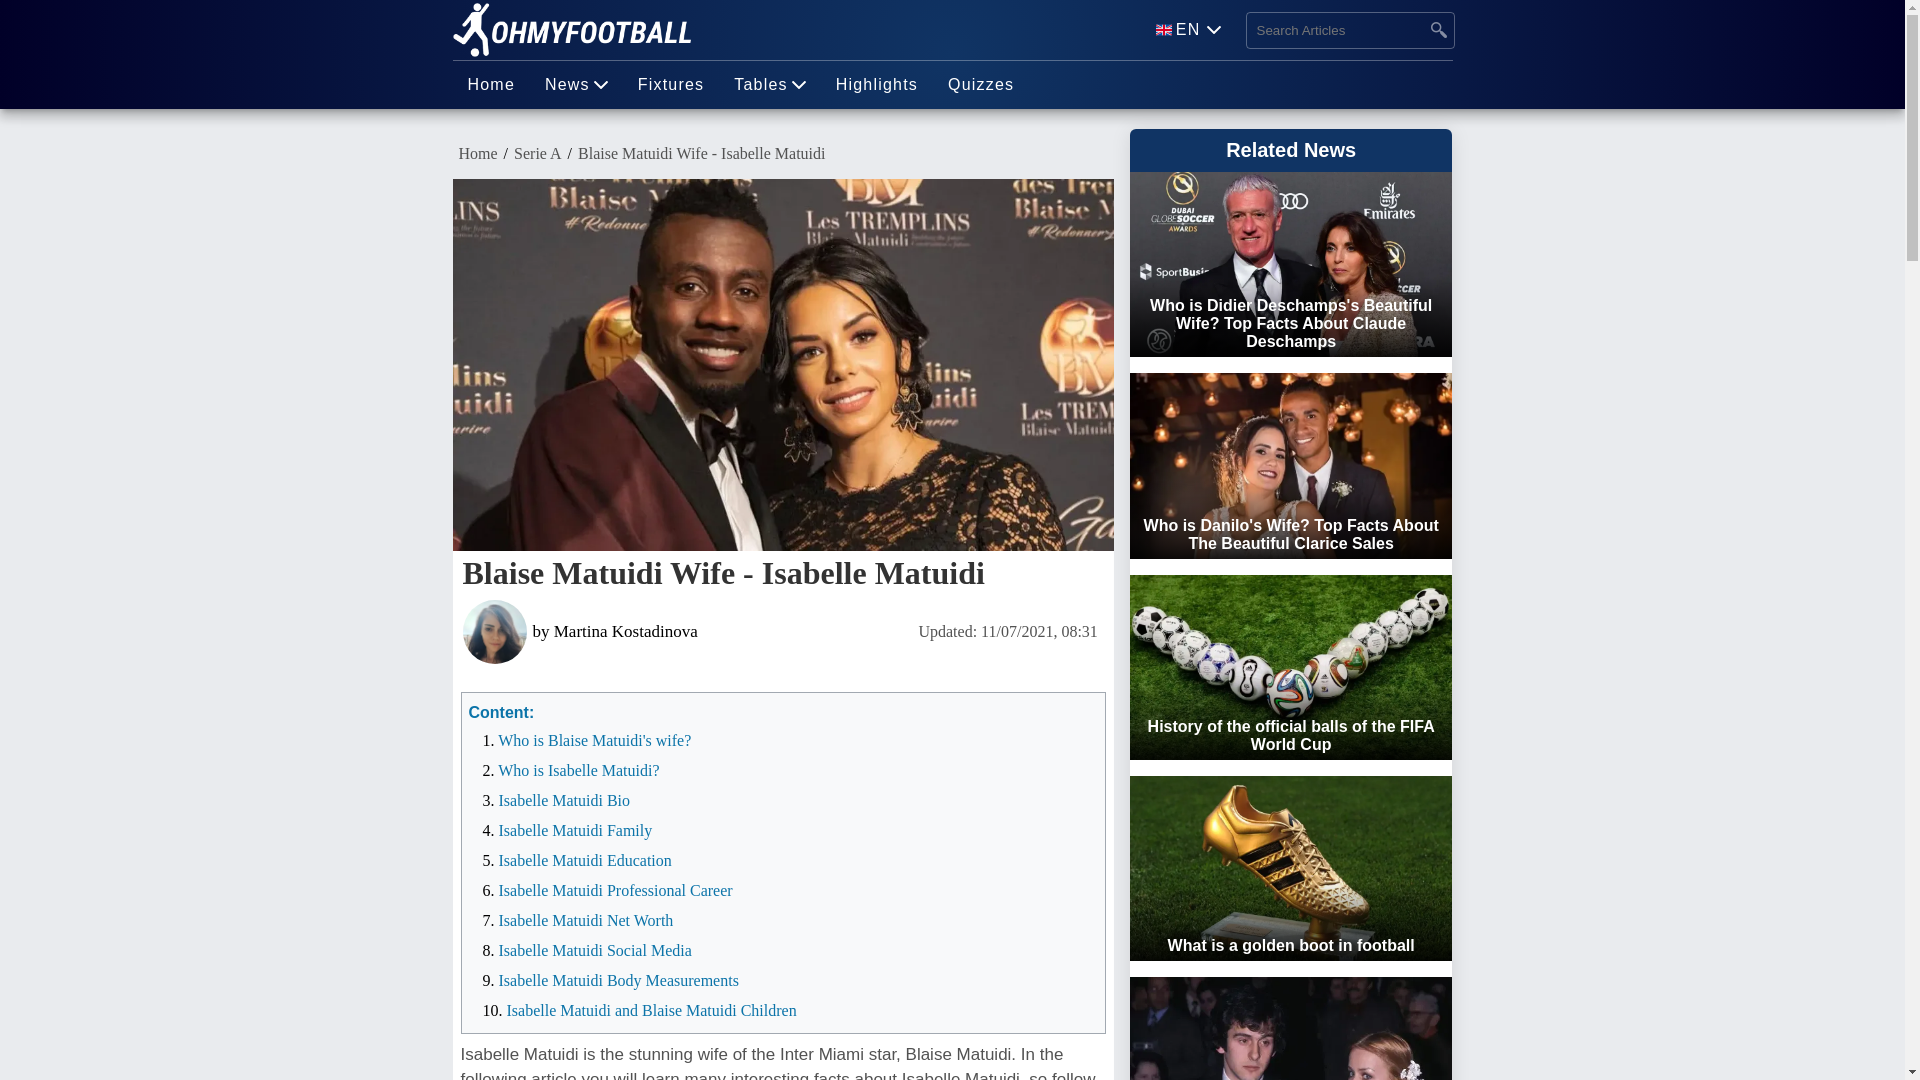 This screenshot has height=1080, width=1920. I want to click on Isabelle Matuidi Body Measurements, so click(617, 980).